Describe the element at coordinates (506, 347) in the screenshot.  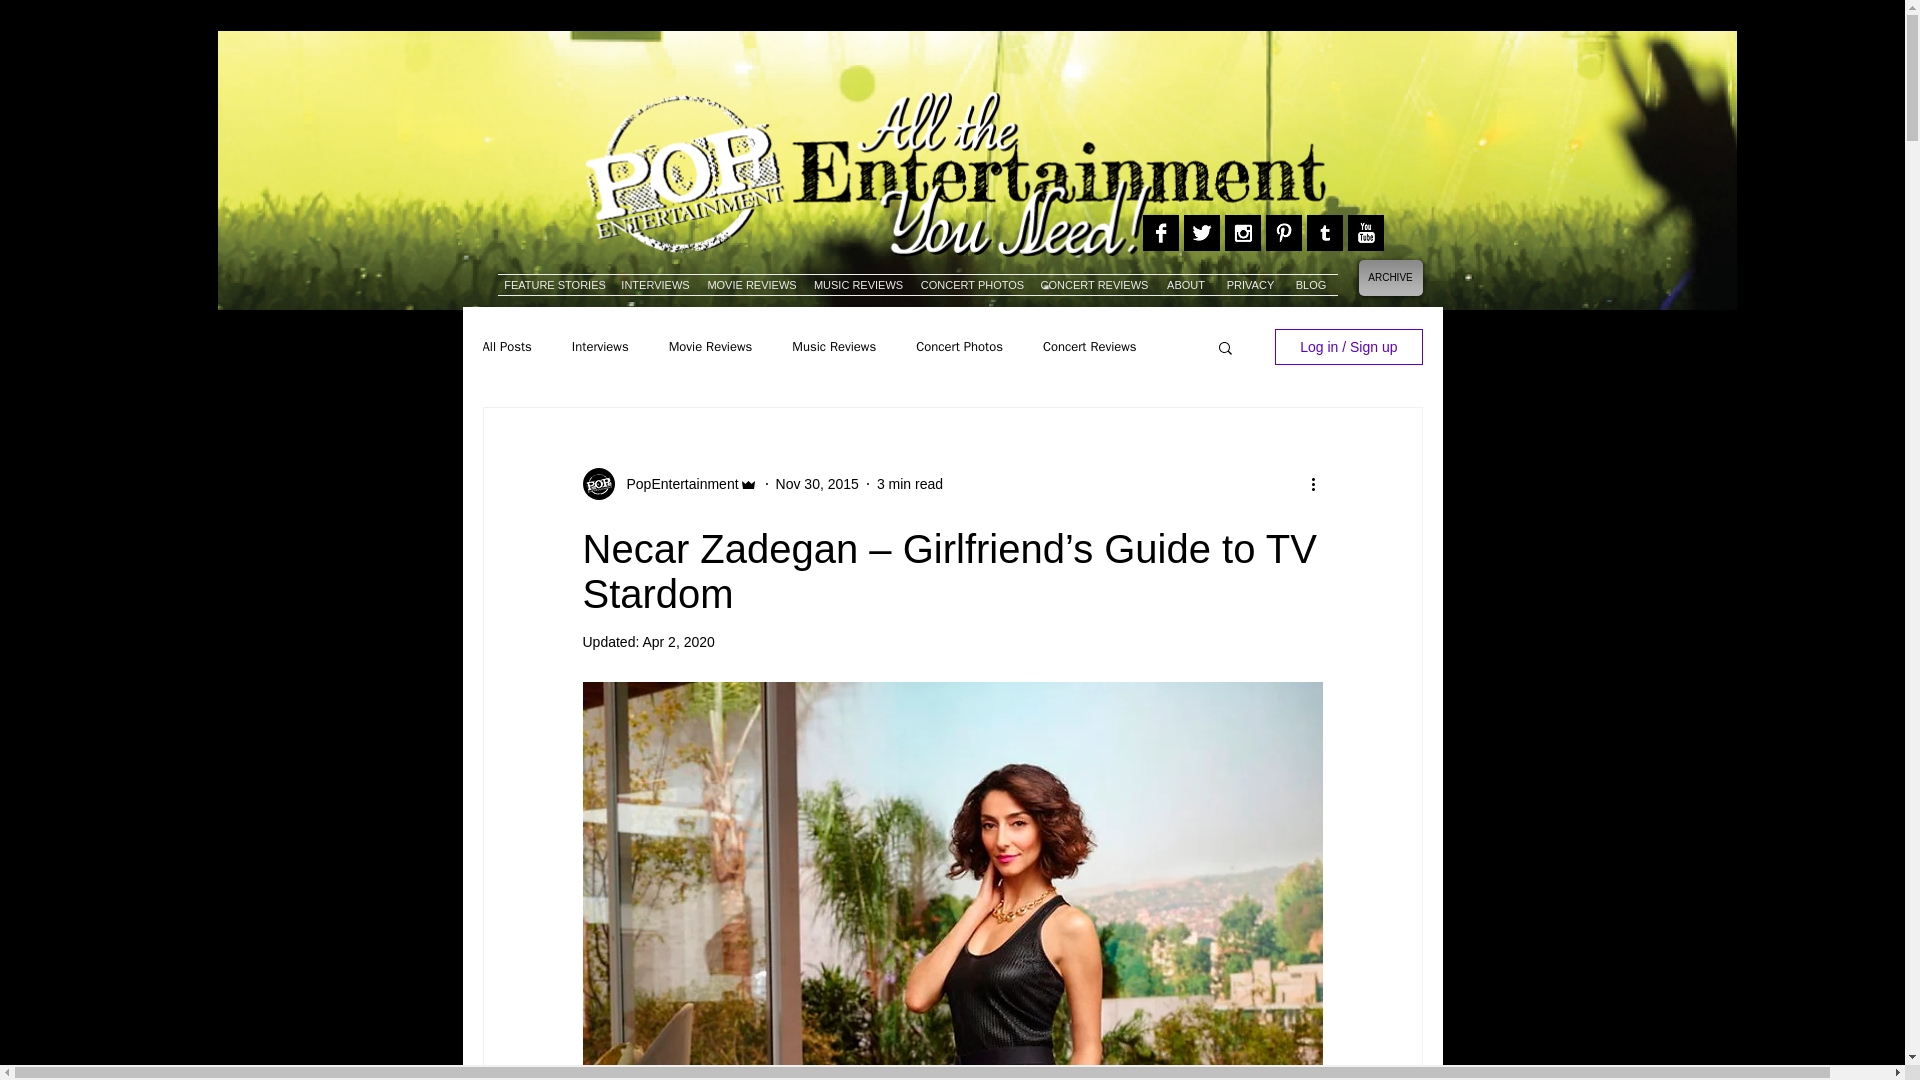
I see `All Posts` at that location.